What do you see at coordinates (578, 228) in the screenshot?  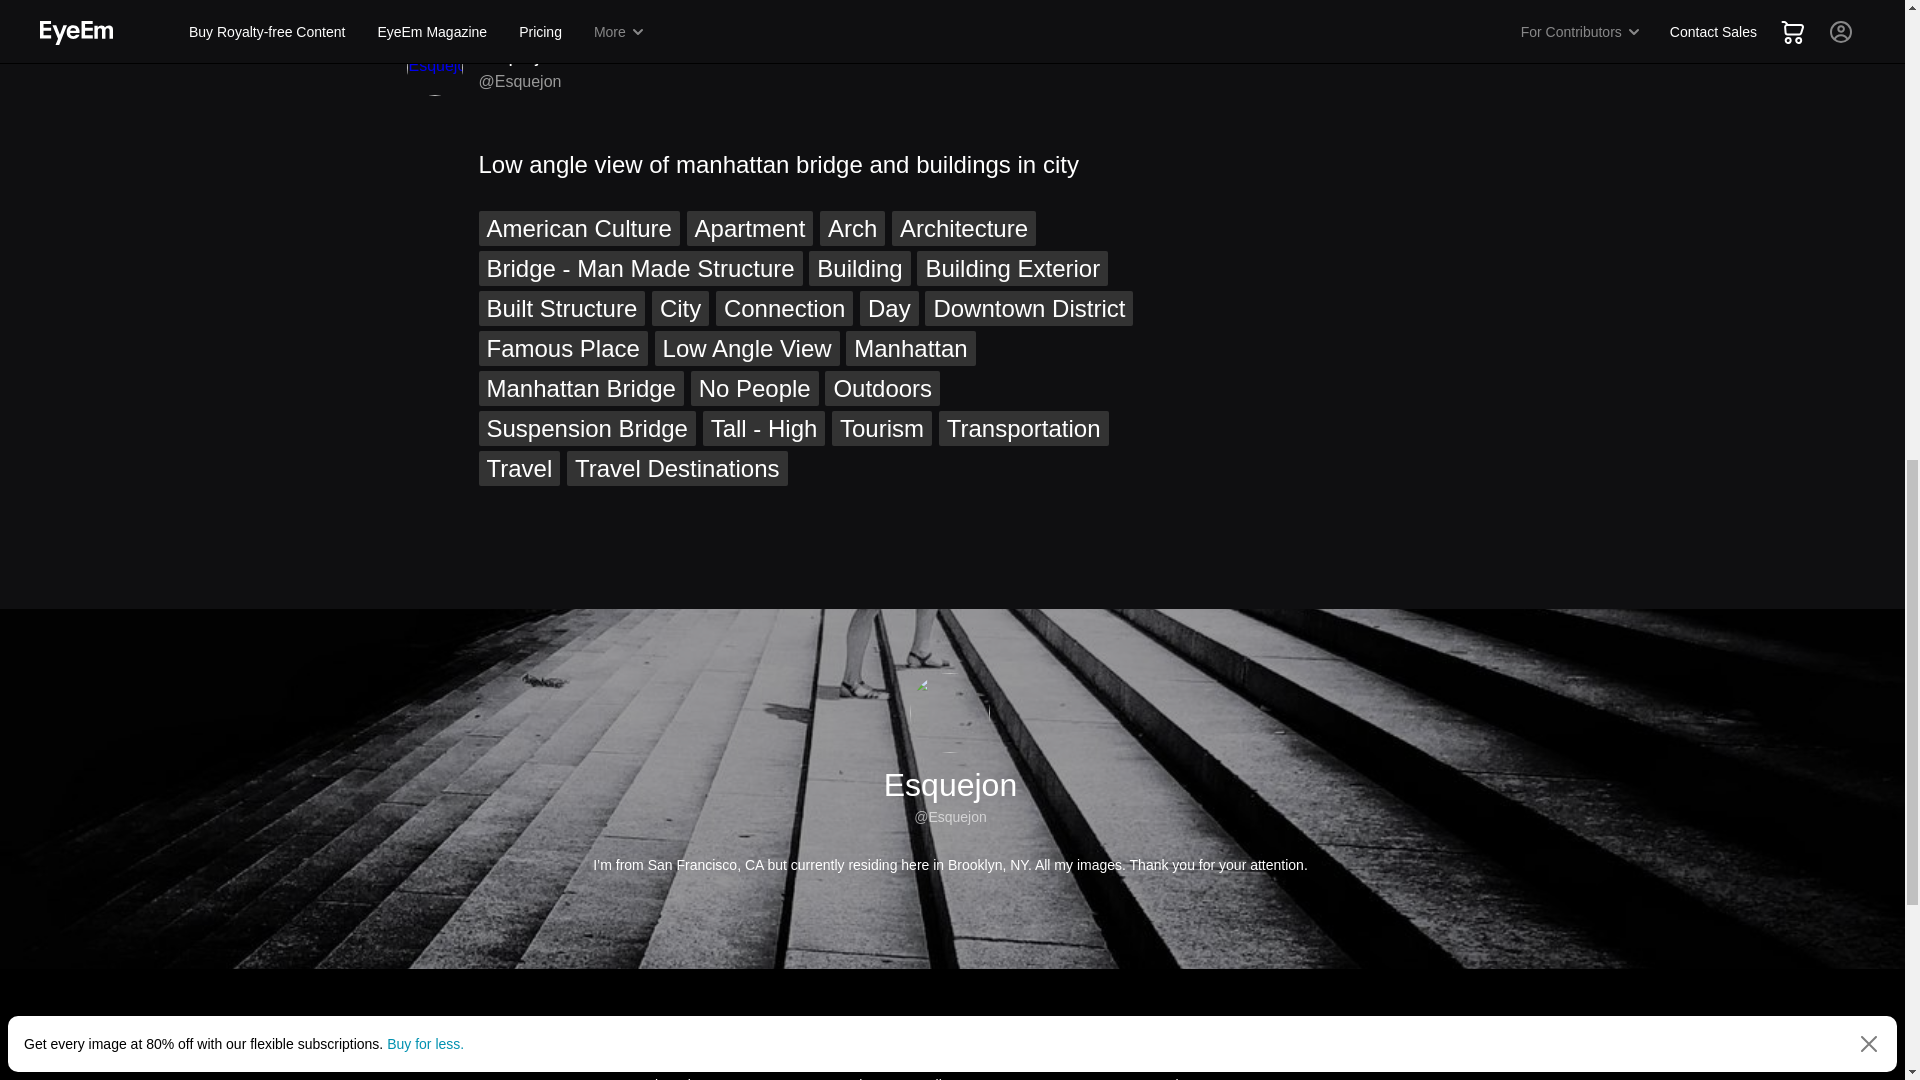 I see `American Culture` at bounding box center [578, 228].